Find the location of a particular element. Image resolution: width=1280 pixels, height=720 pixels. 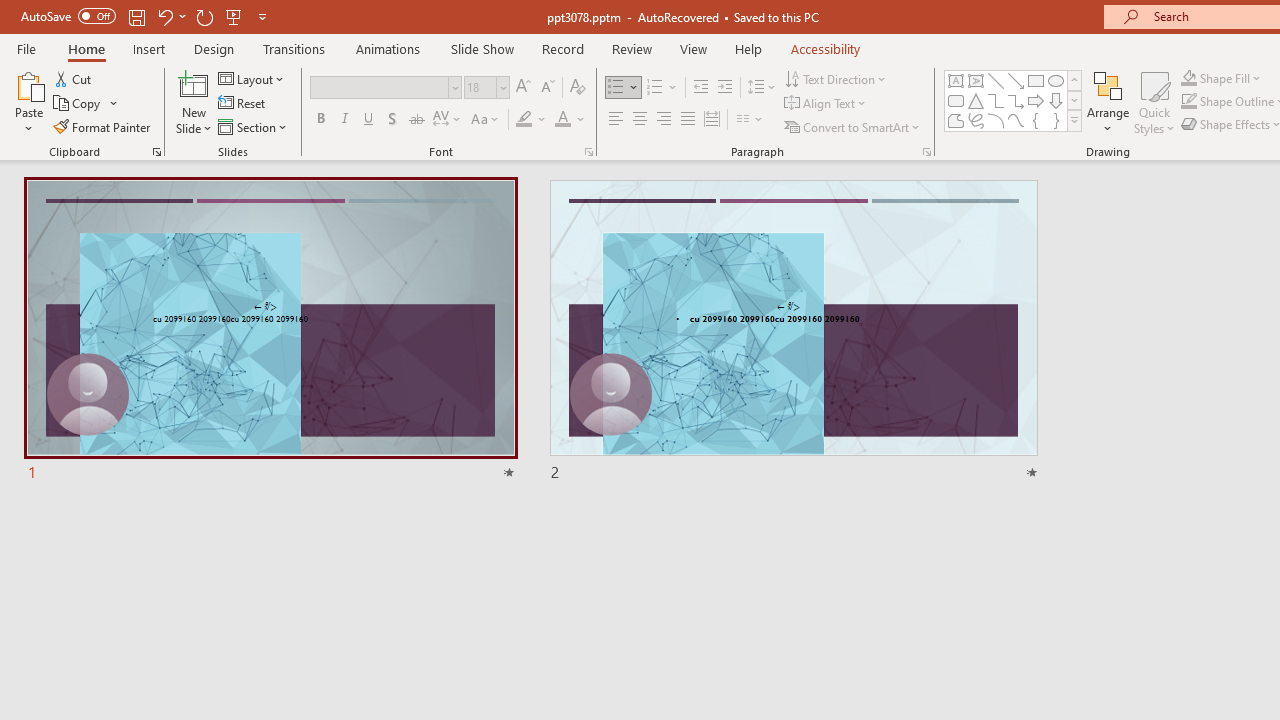

Arrange is located at coordinates (1108, 102).